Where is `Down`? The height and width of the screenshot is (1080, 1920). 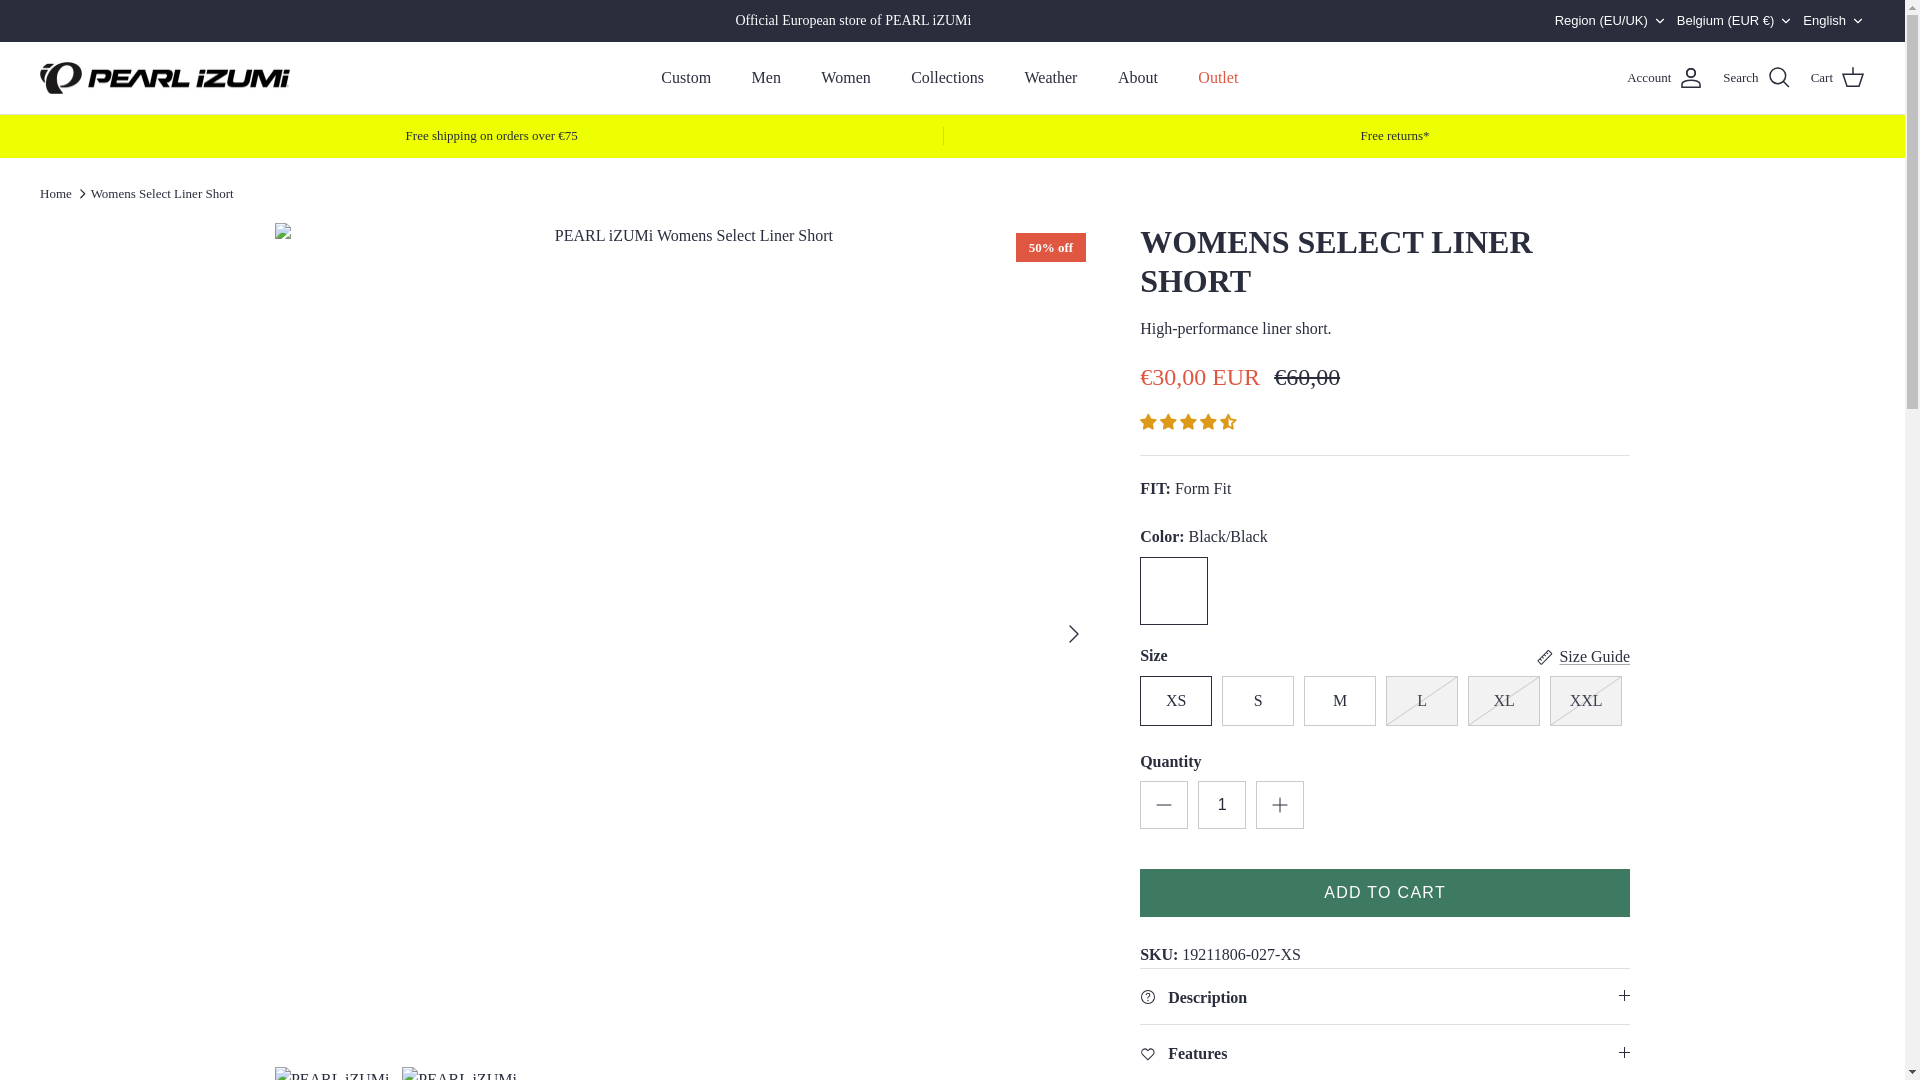 Down is located at coordinates (1857, 21).